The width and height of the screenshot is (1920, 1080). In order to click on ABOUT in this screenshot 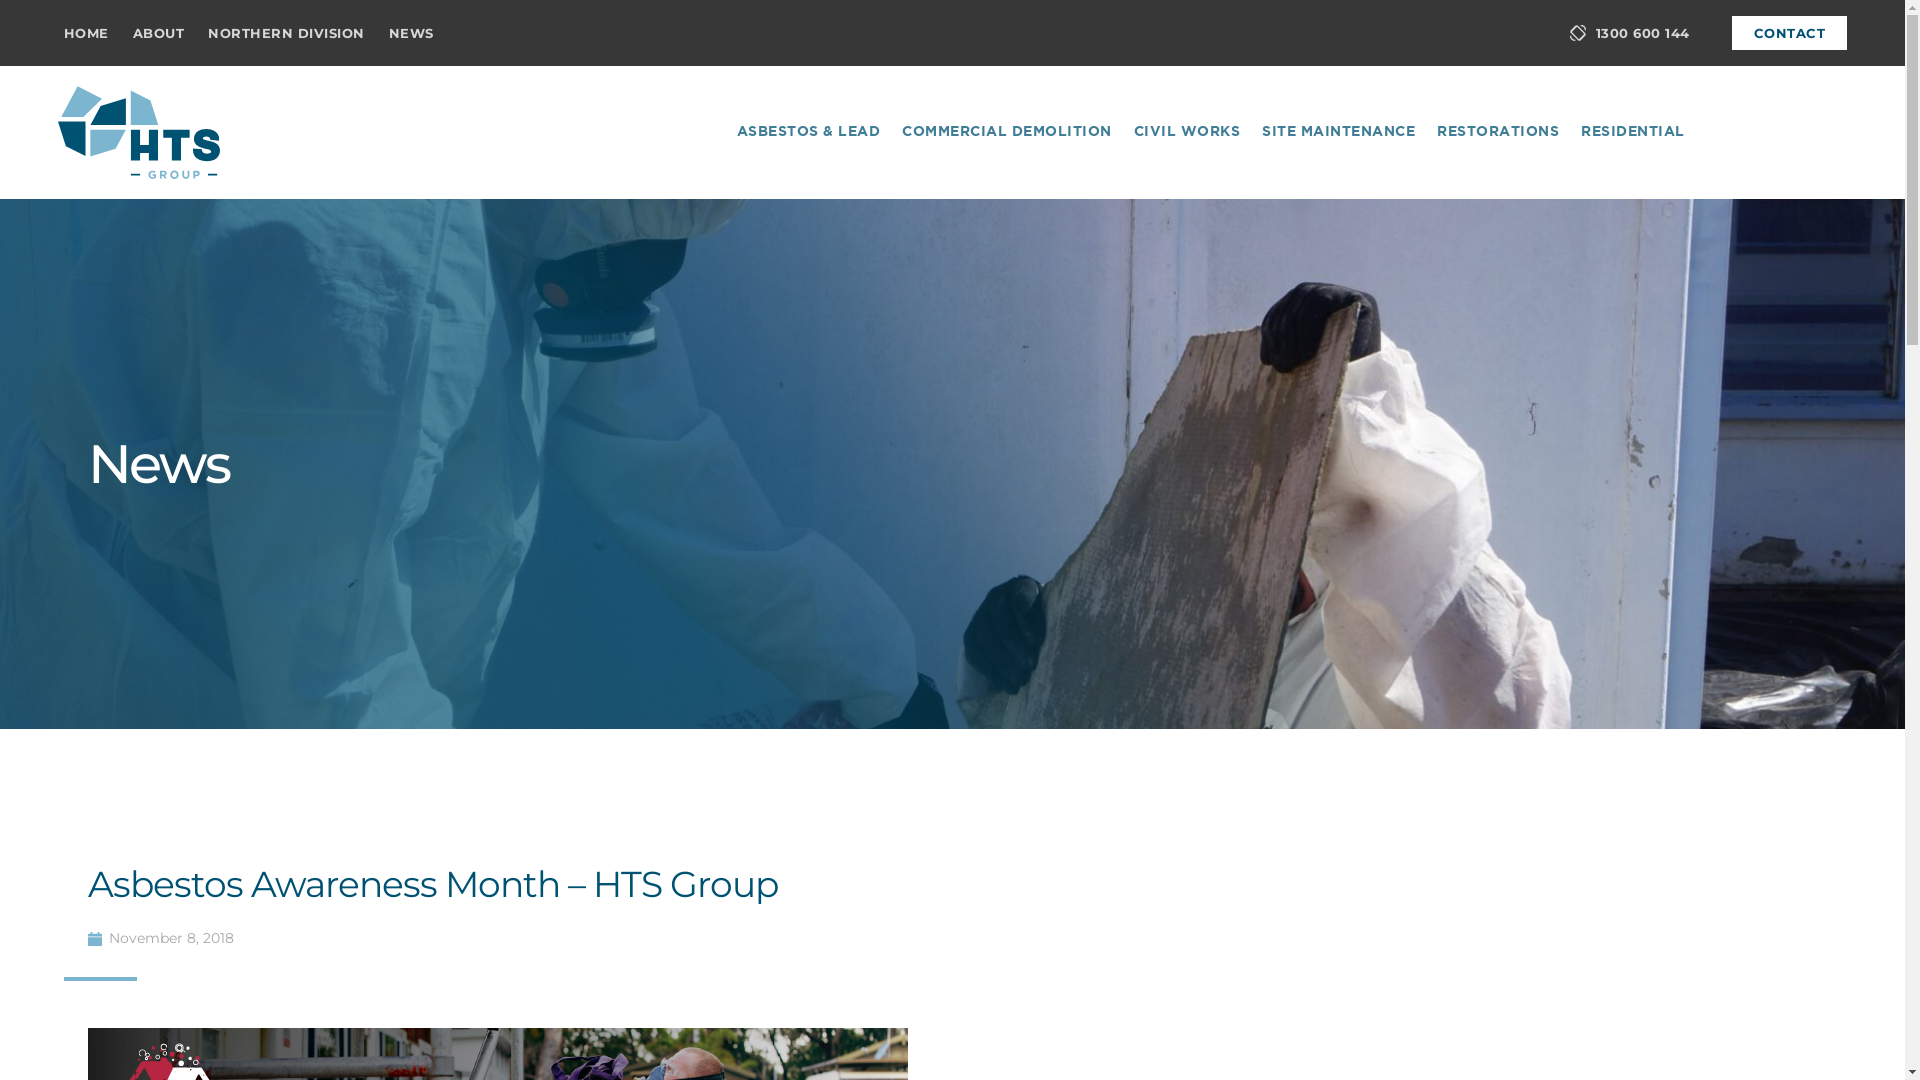, I will do `click(159, 33)`.